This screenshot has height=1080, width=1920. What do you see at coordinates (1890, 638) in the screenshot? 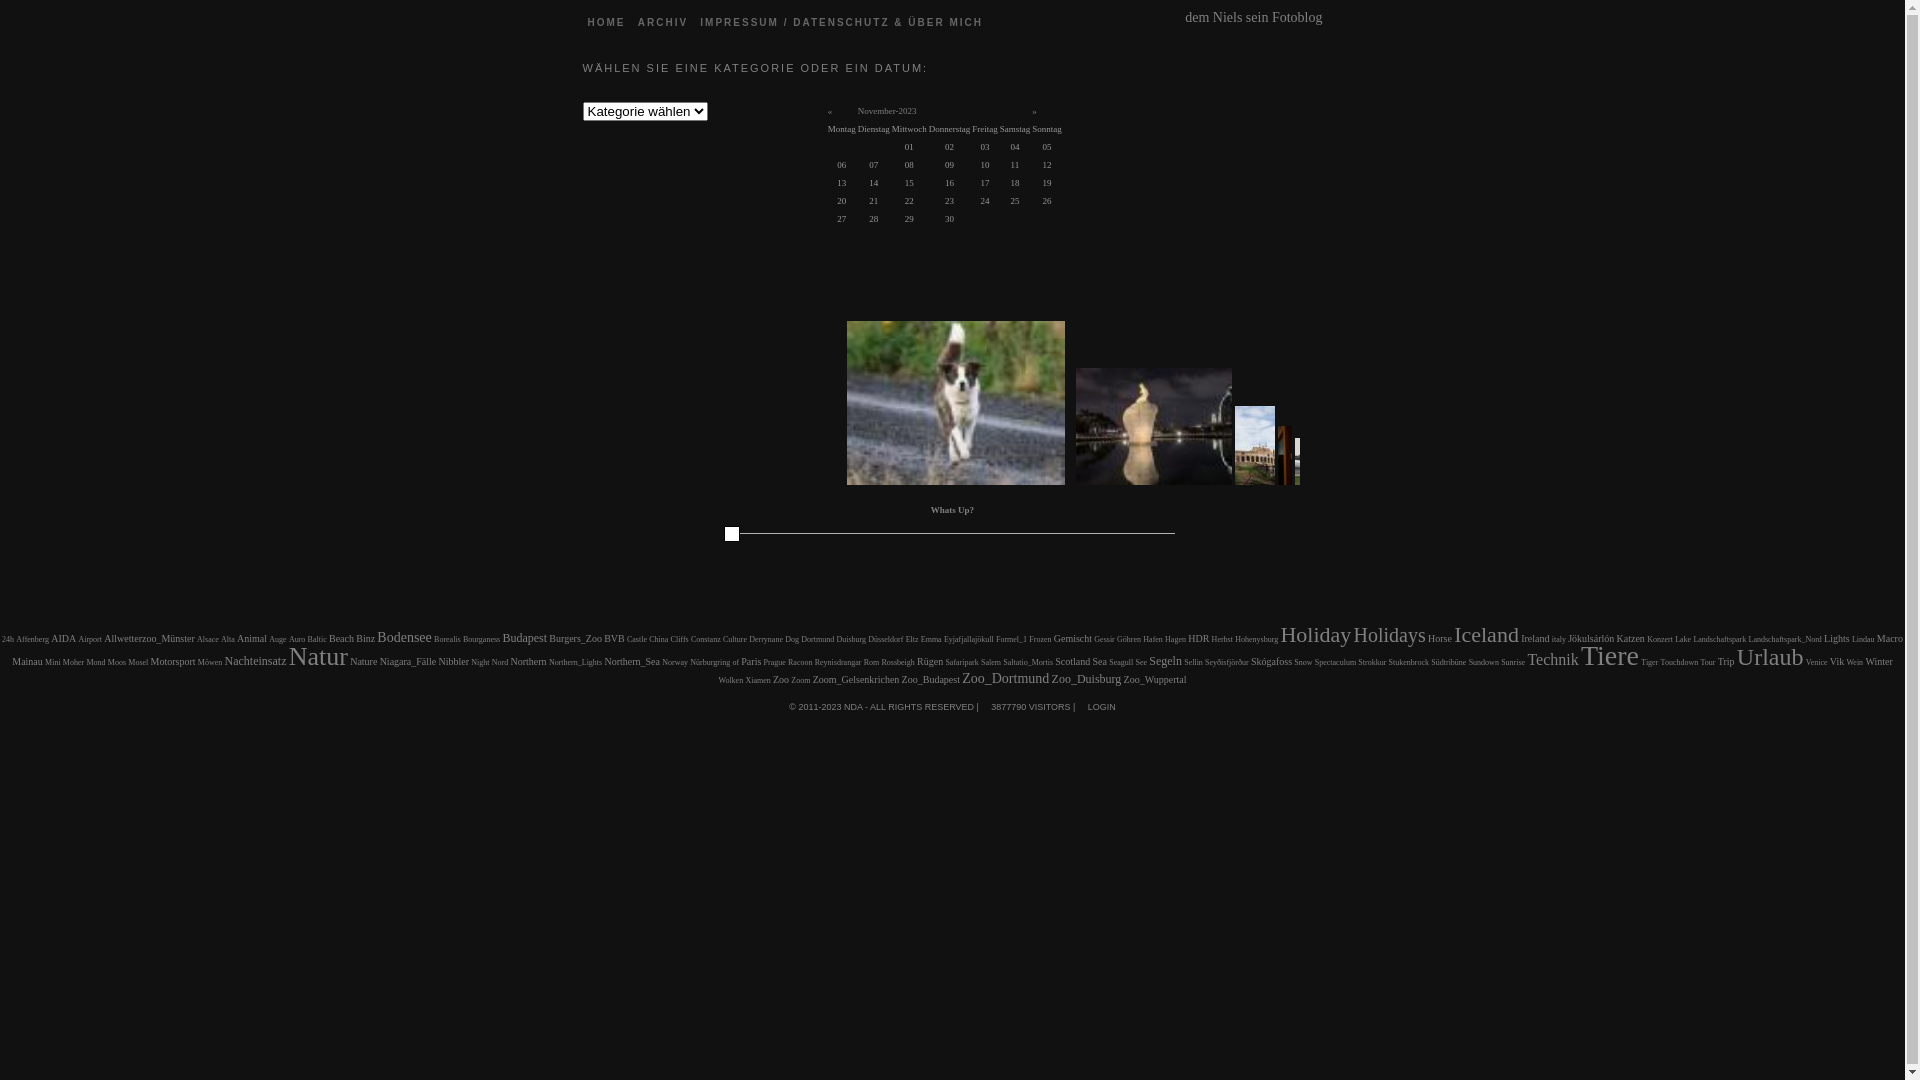
I see `Macro` at bounding box center [1890, 638].